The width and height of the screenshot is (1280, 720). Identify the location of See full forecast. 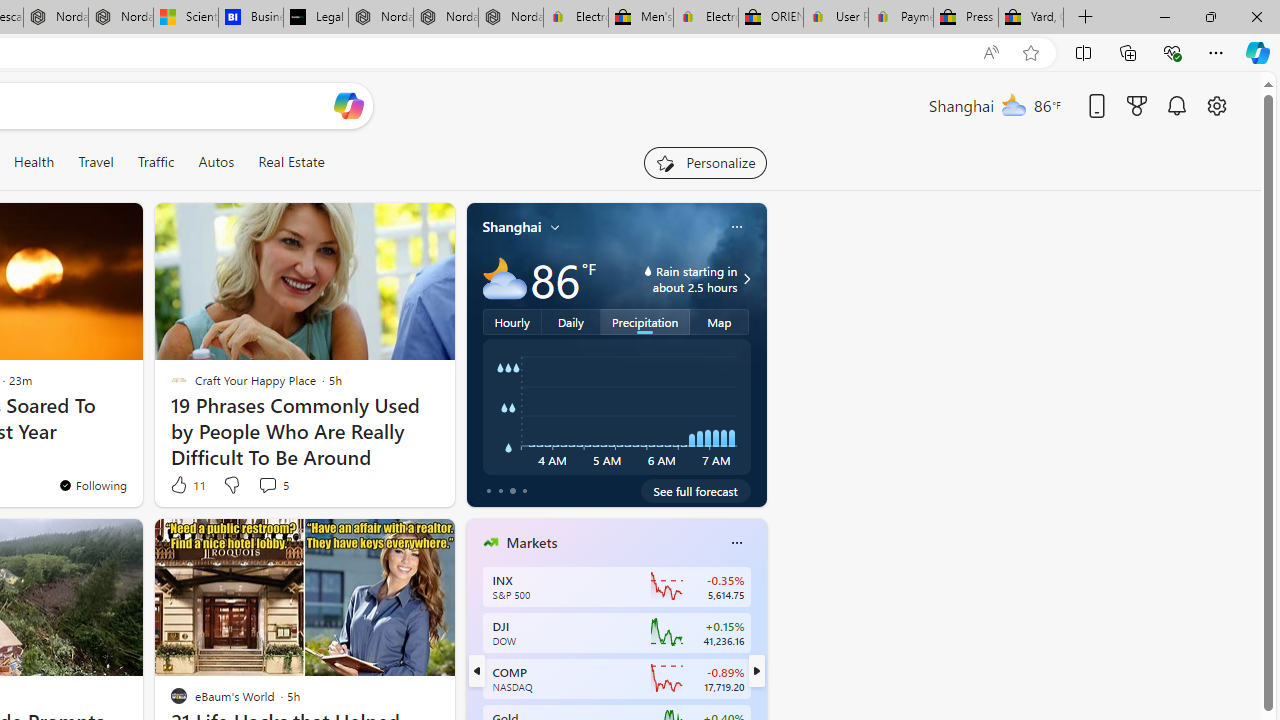
(696, 490).